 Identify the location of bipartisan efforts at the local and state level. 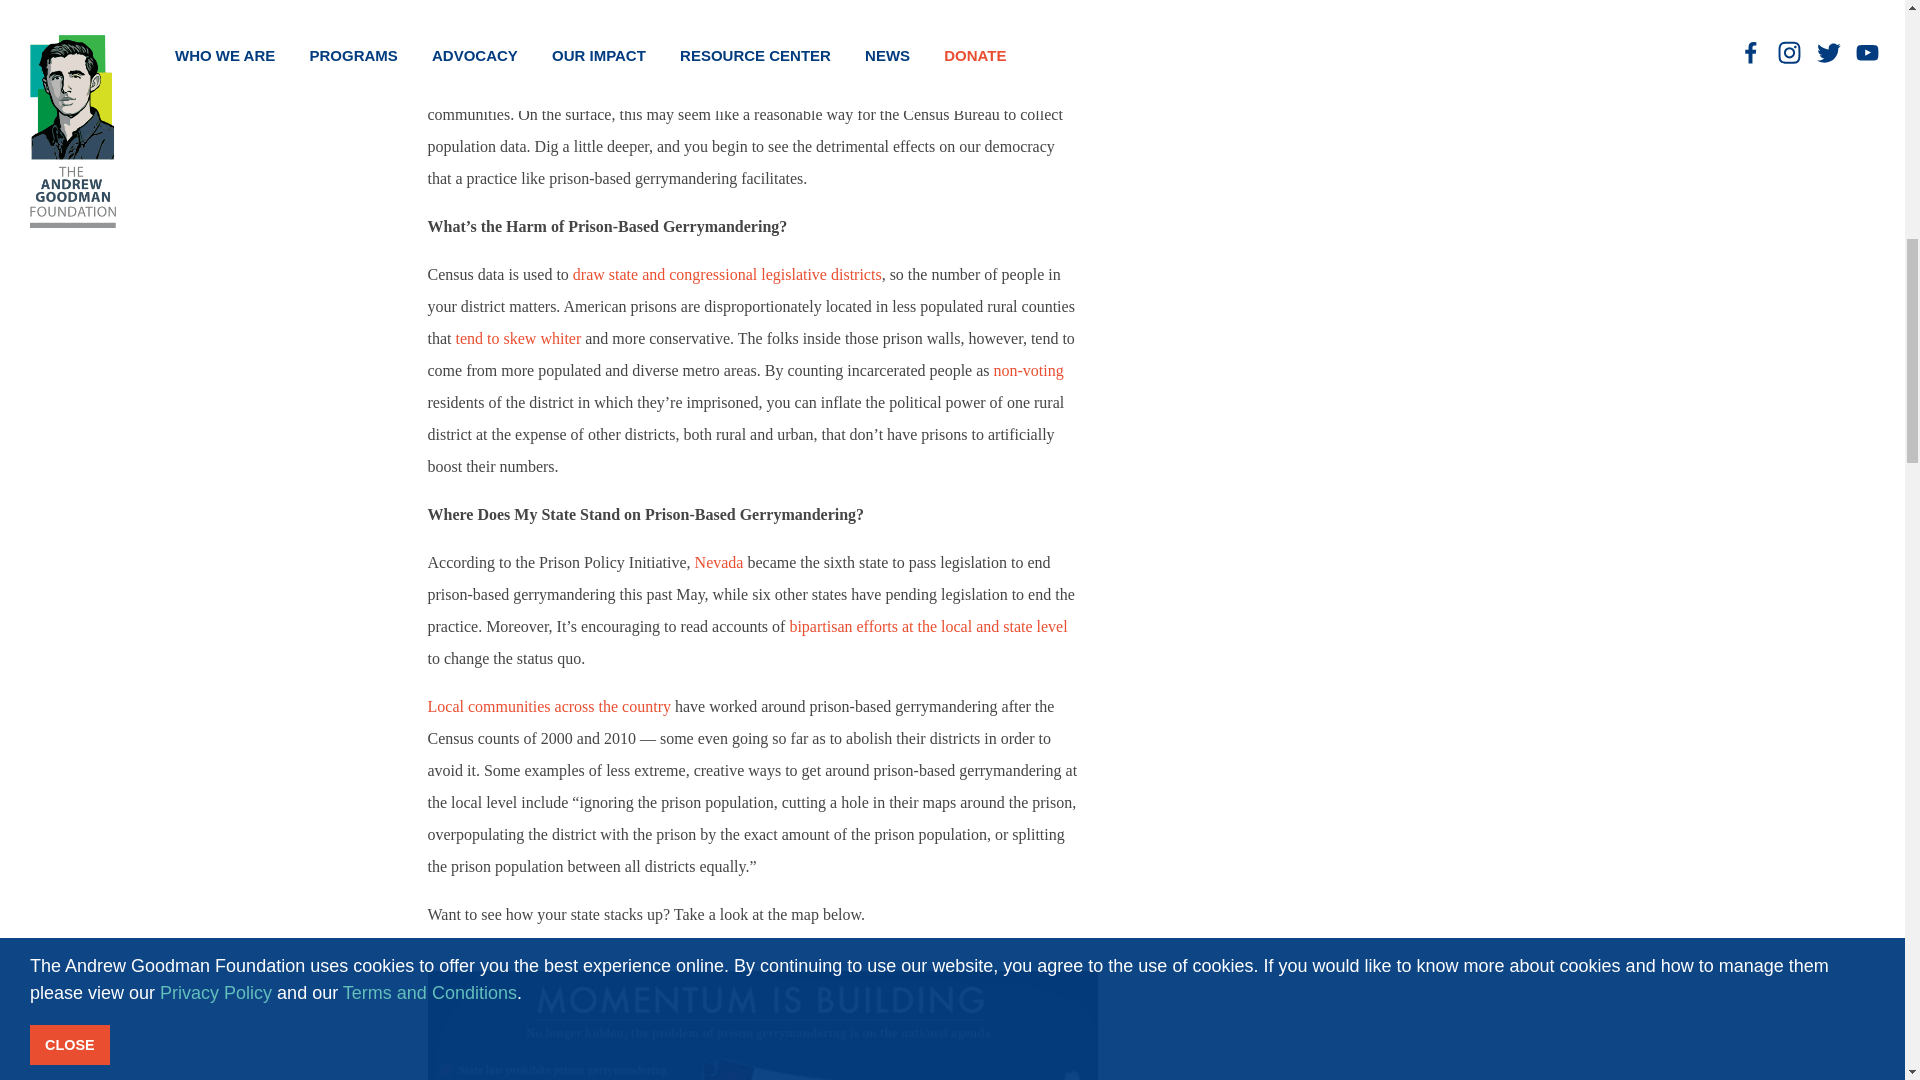
(928, 626).